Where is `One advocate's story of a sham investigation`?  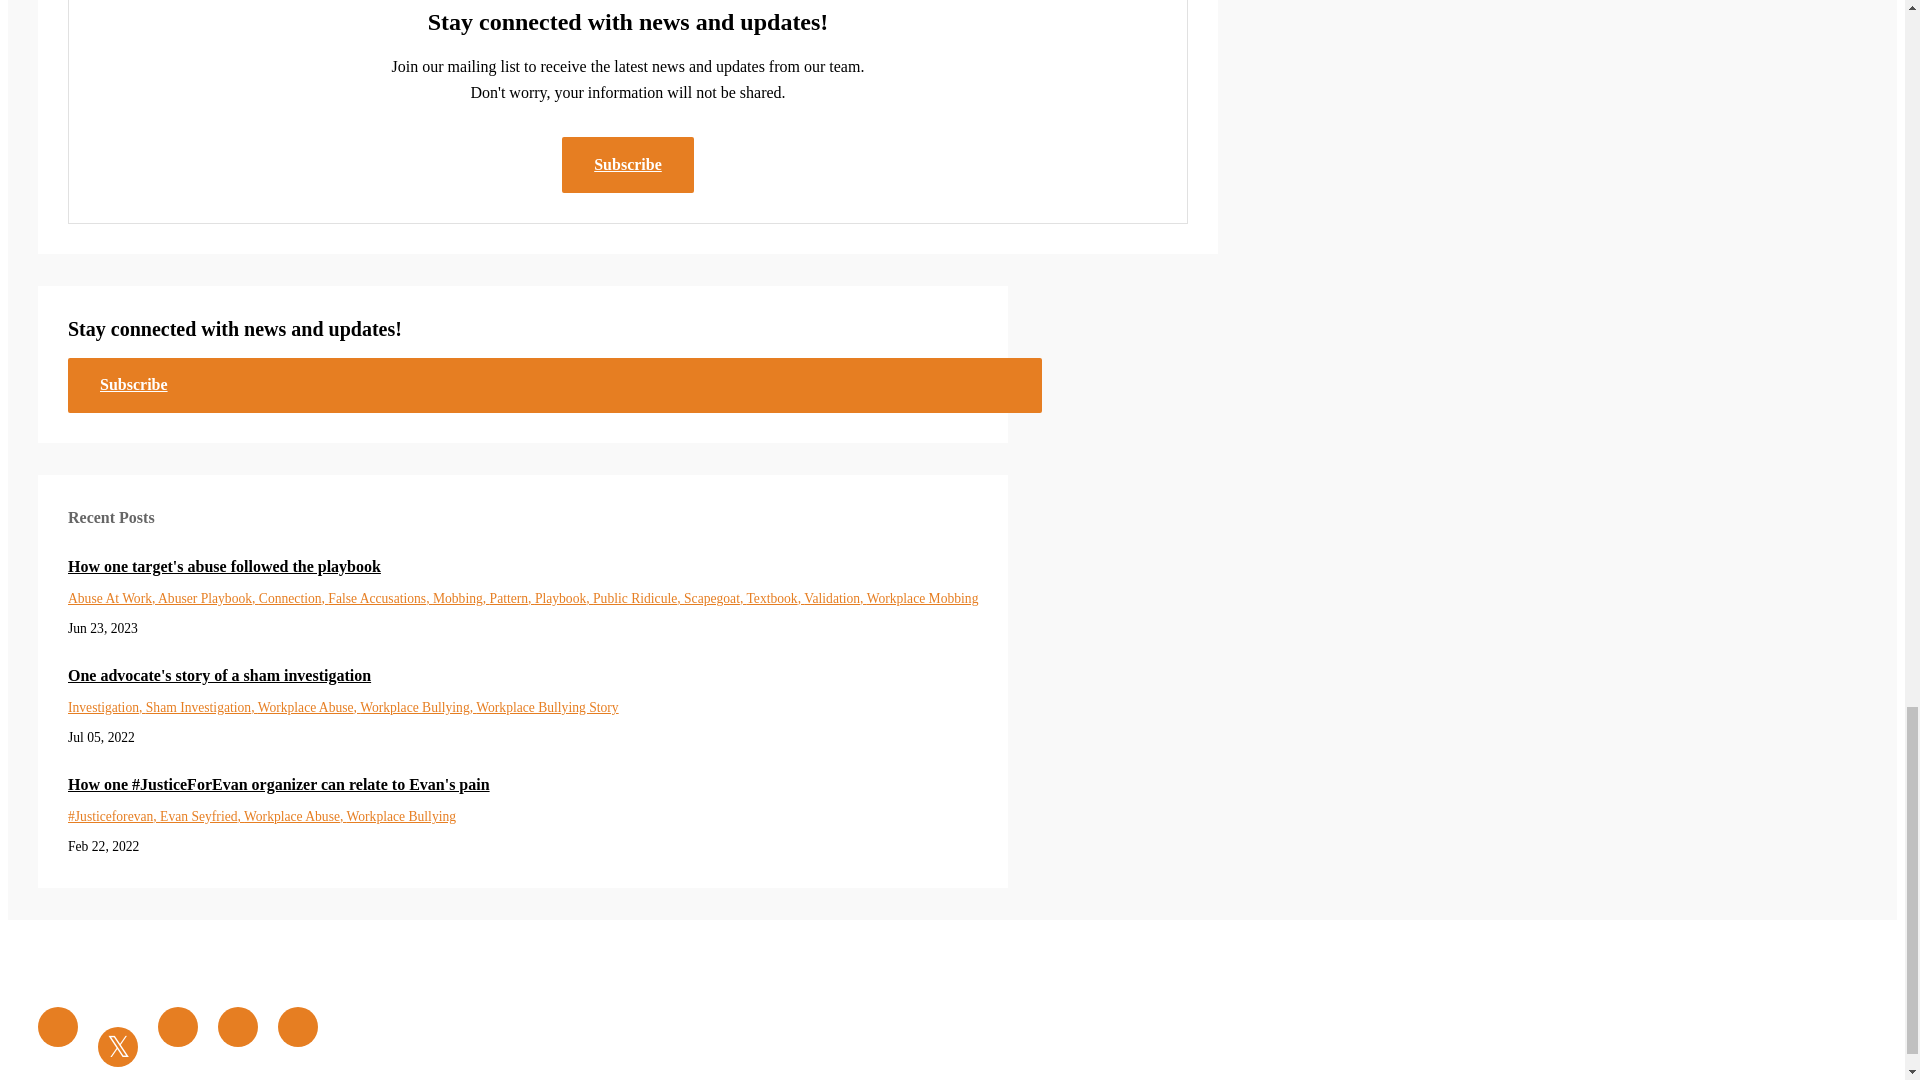 One advocate's story of a sham investigation is located at coordinates (522, 676).